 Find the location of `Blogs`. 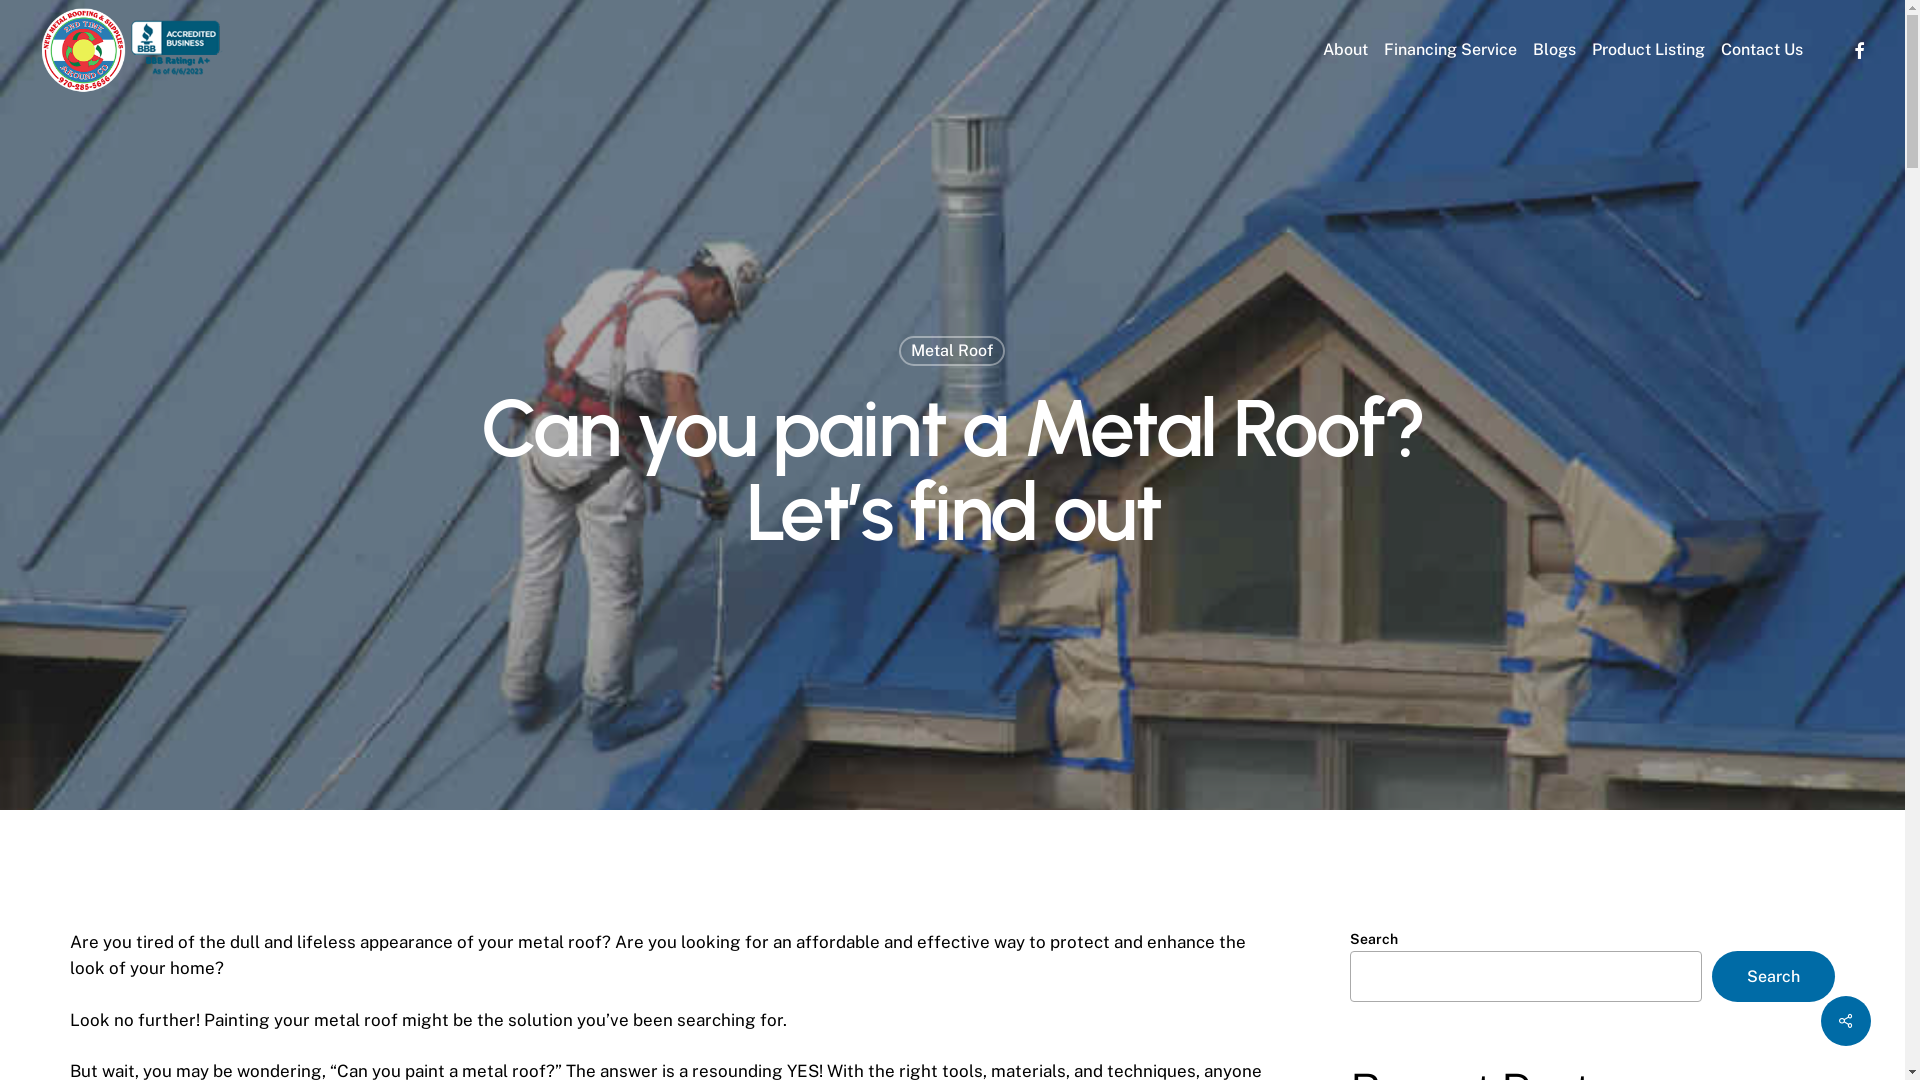

Blogs is located at coordinates (1554, 50).